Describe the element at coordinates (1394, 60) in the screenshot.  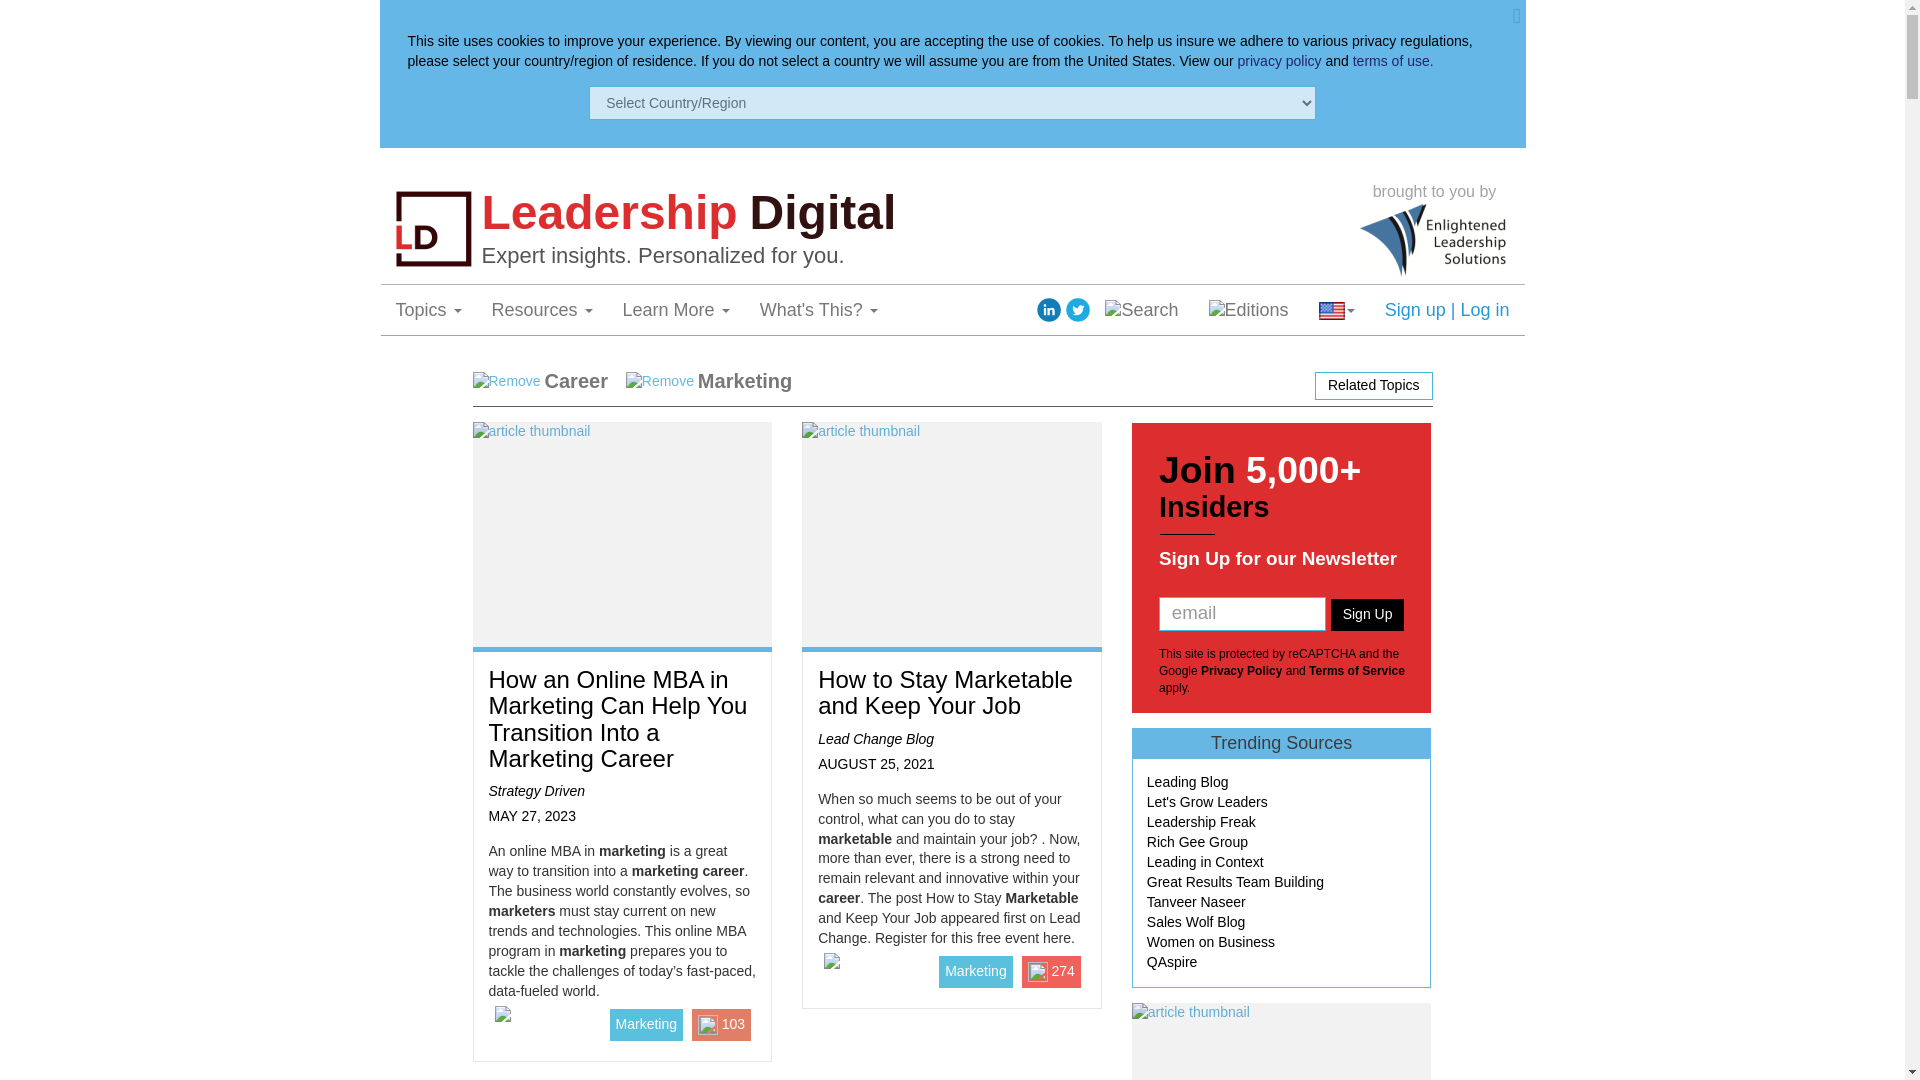
I see `terms of use.` at that location.